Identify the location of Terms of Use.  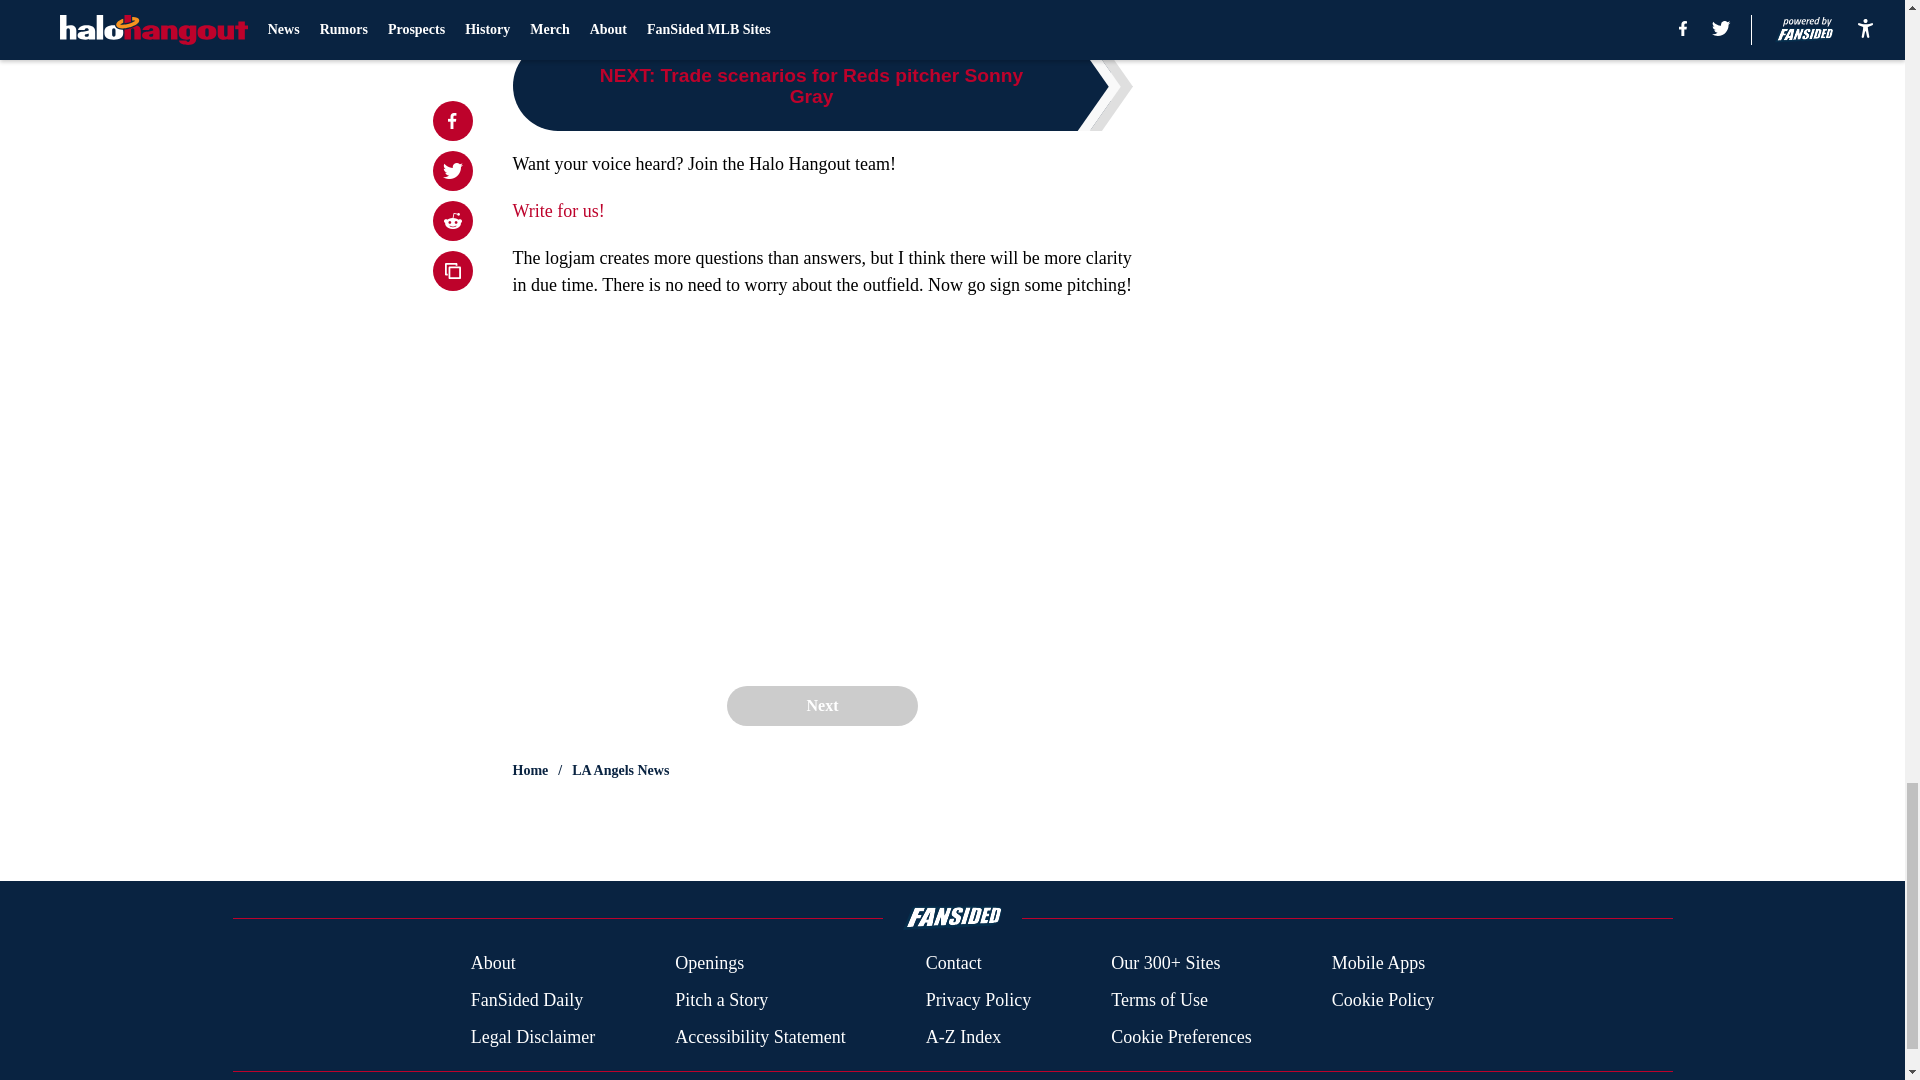
(1159, 1000).